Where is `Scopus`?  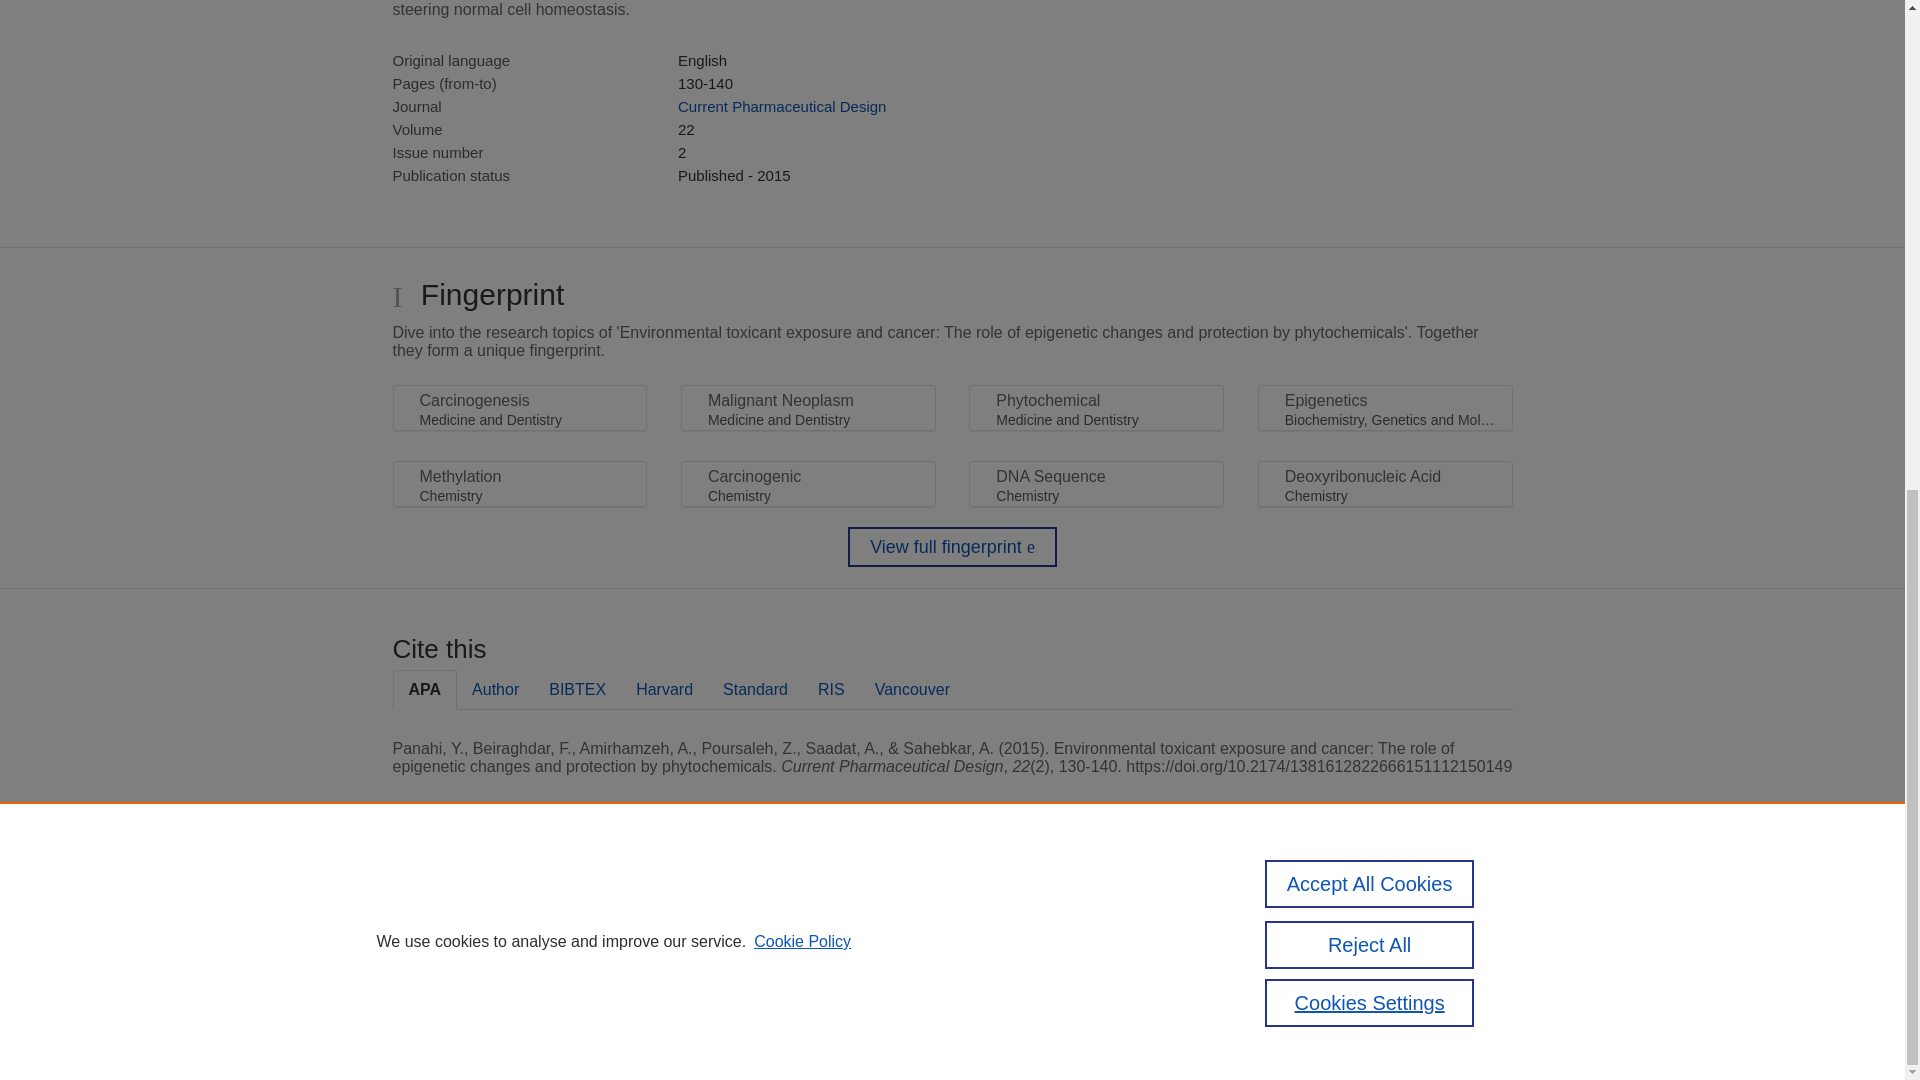 Scopus is located at coordinates (520, 906).